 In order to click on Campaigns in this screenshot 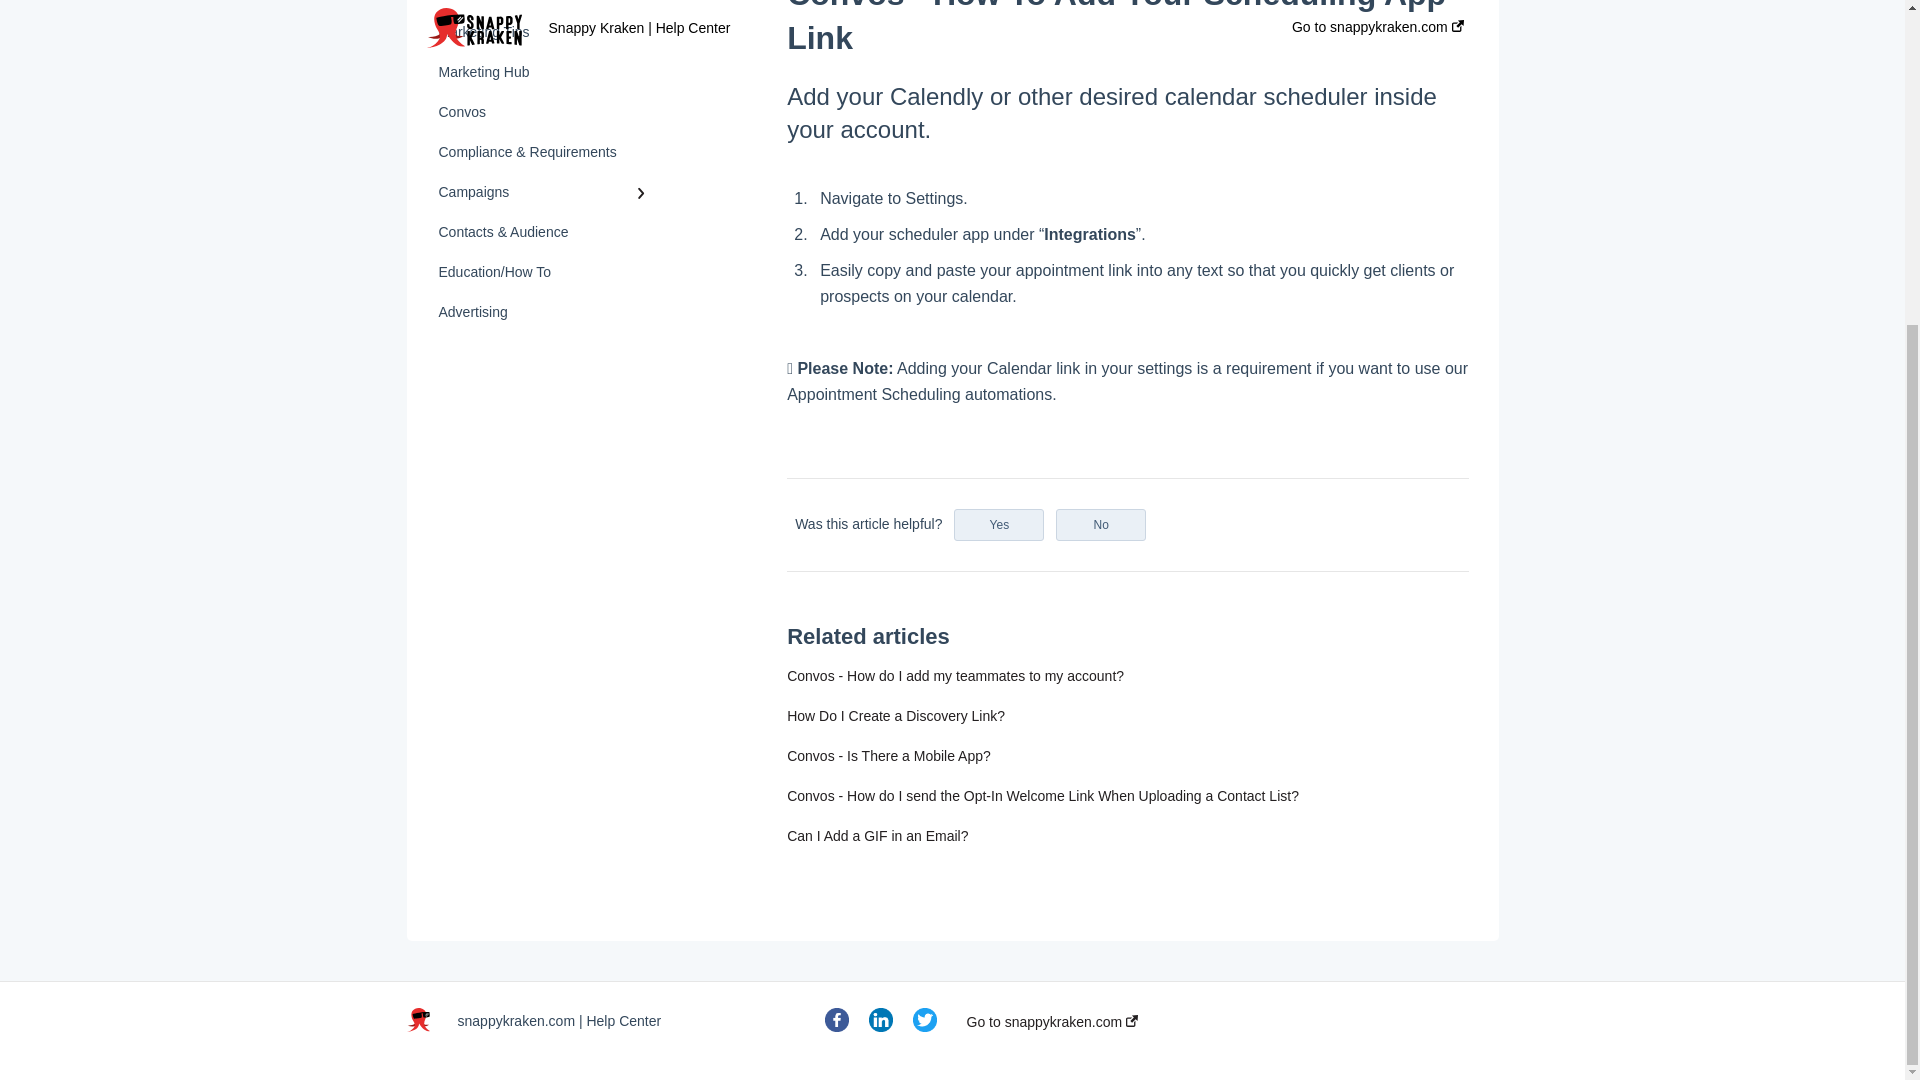, I will do `click(546, 191)`.